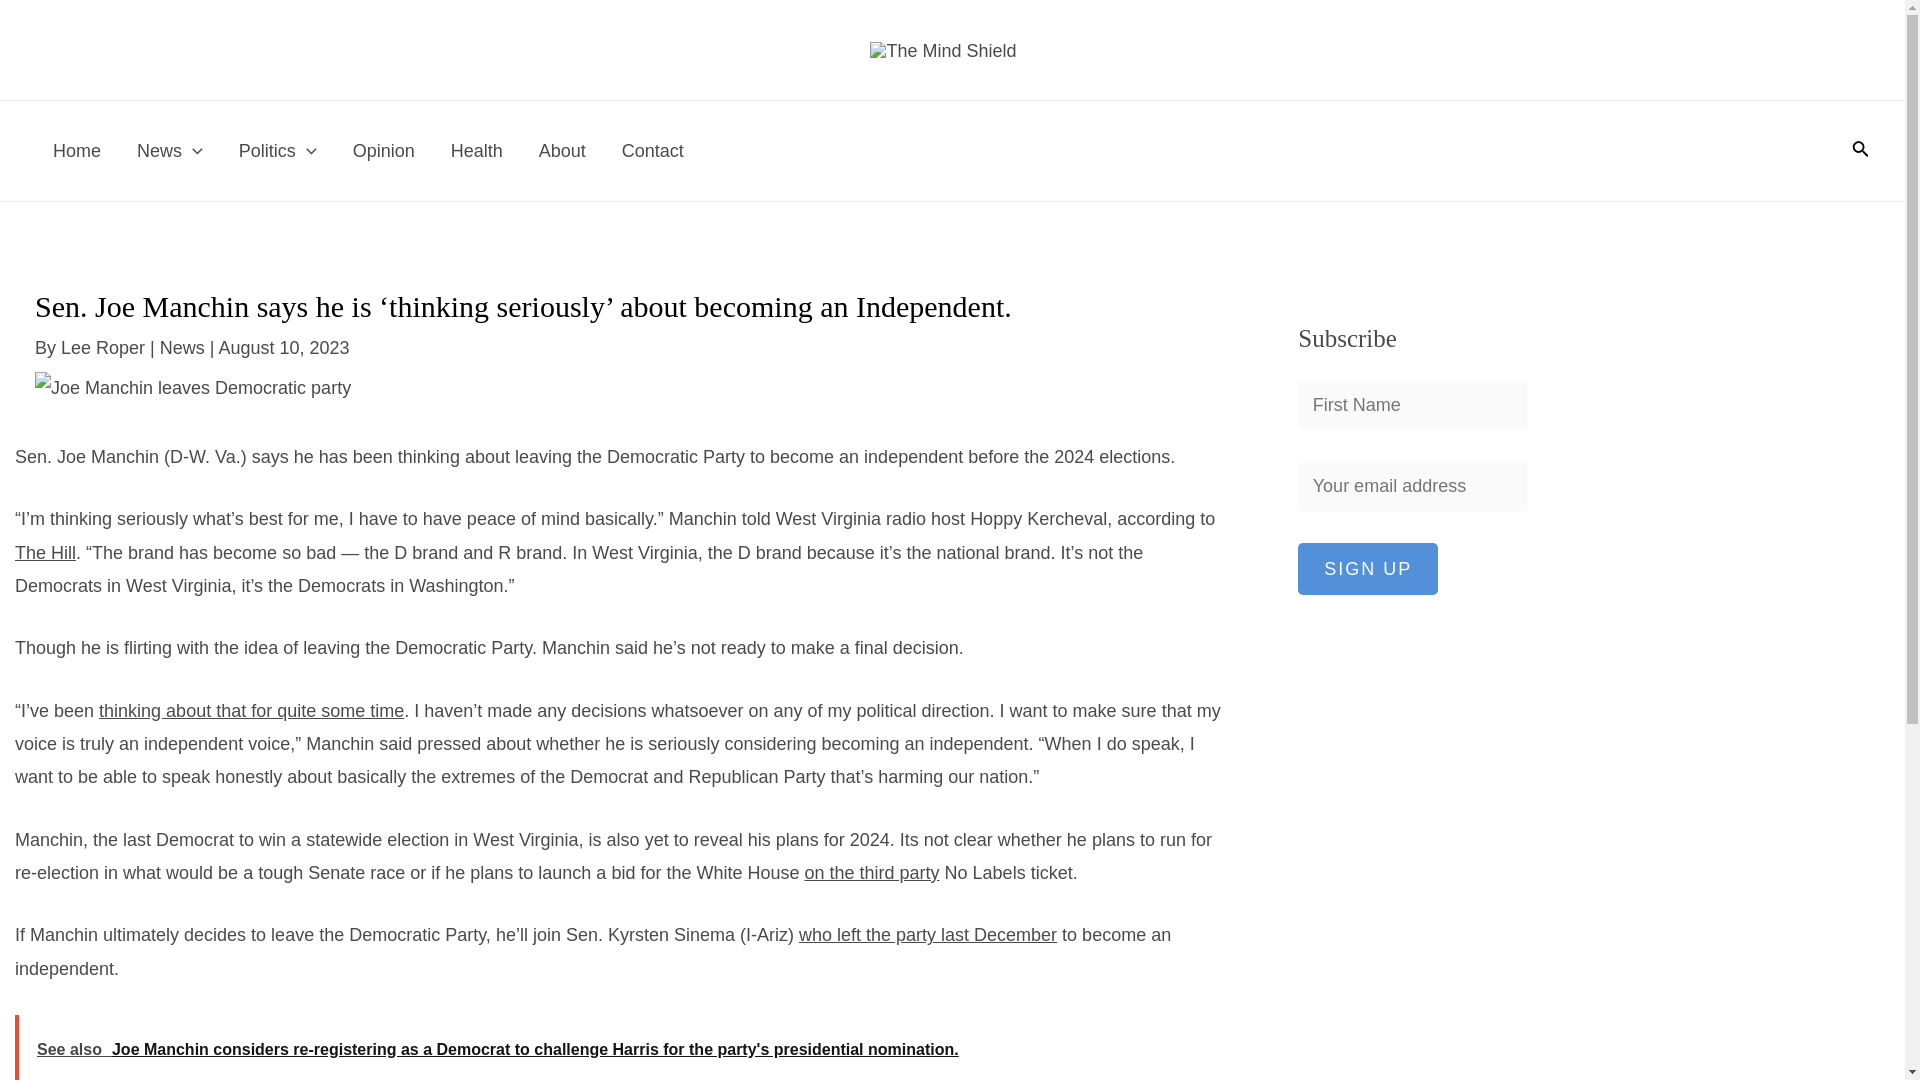 This screenshot has width=1920, height=1080. I want to click on View all posts by Lee Roper, so click(105, 348).